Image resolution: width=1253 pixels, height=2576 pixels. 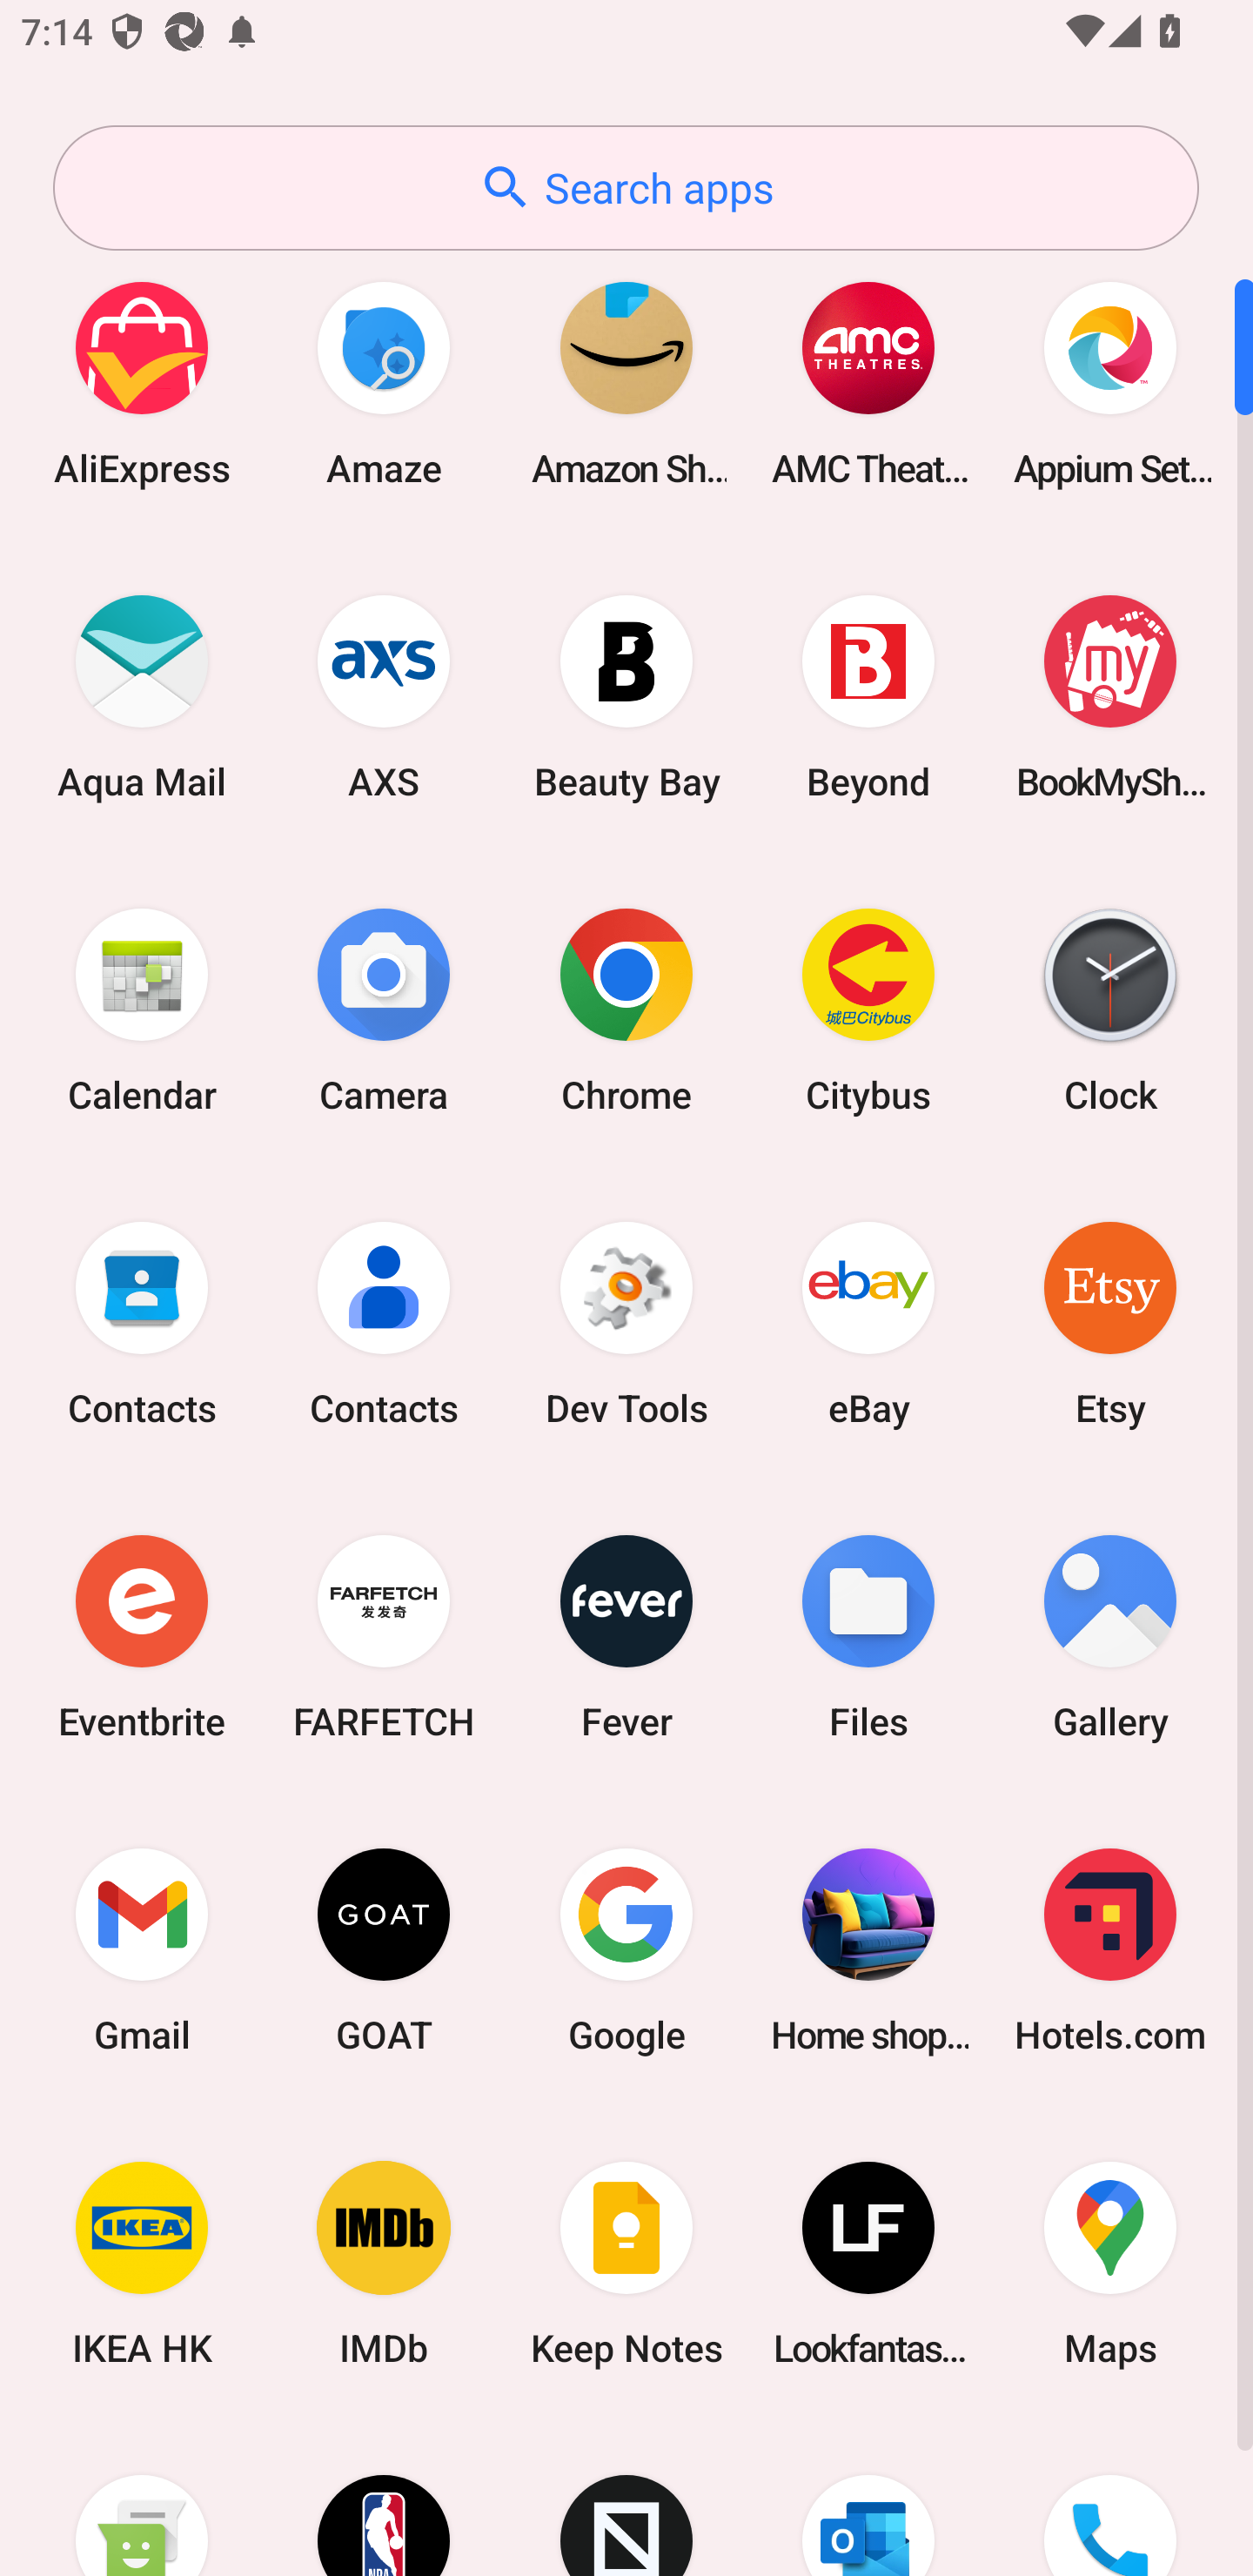 What do you see at coordinates (1110, 1010) in the screenshot?
I see `Clock` at bounding box center [1110, 1010].